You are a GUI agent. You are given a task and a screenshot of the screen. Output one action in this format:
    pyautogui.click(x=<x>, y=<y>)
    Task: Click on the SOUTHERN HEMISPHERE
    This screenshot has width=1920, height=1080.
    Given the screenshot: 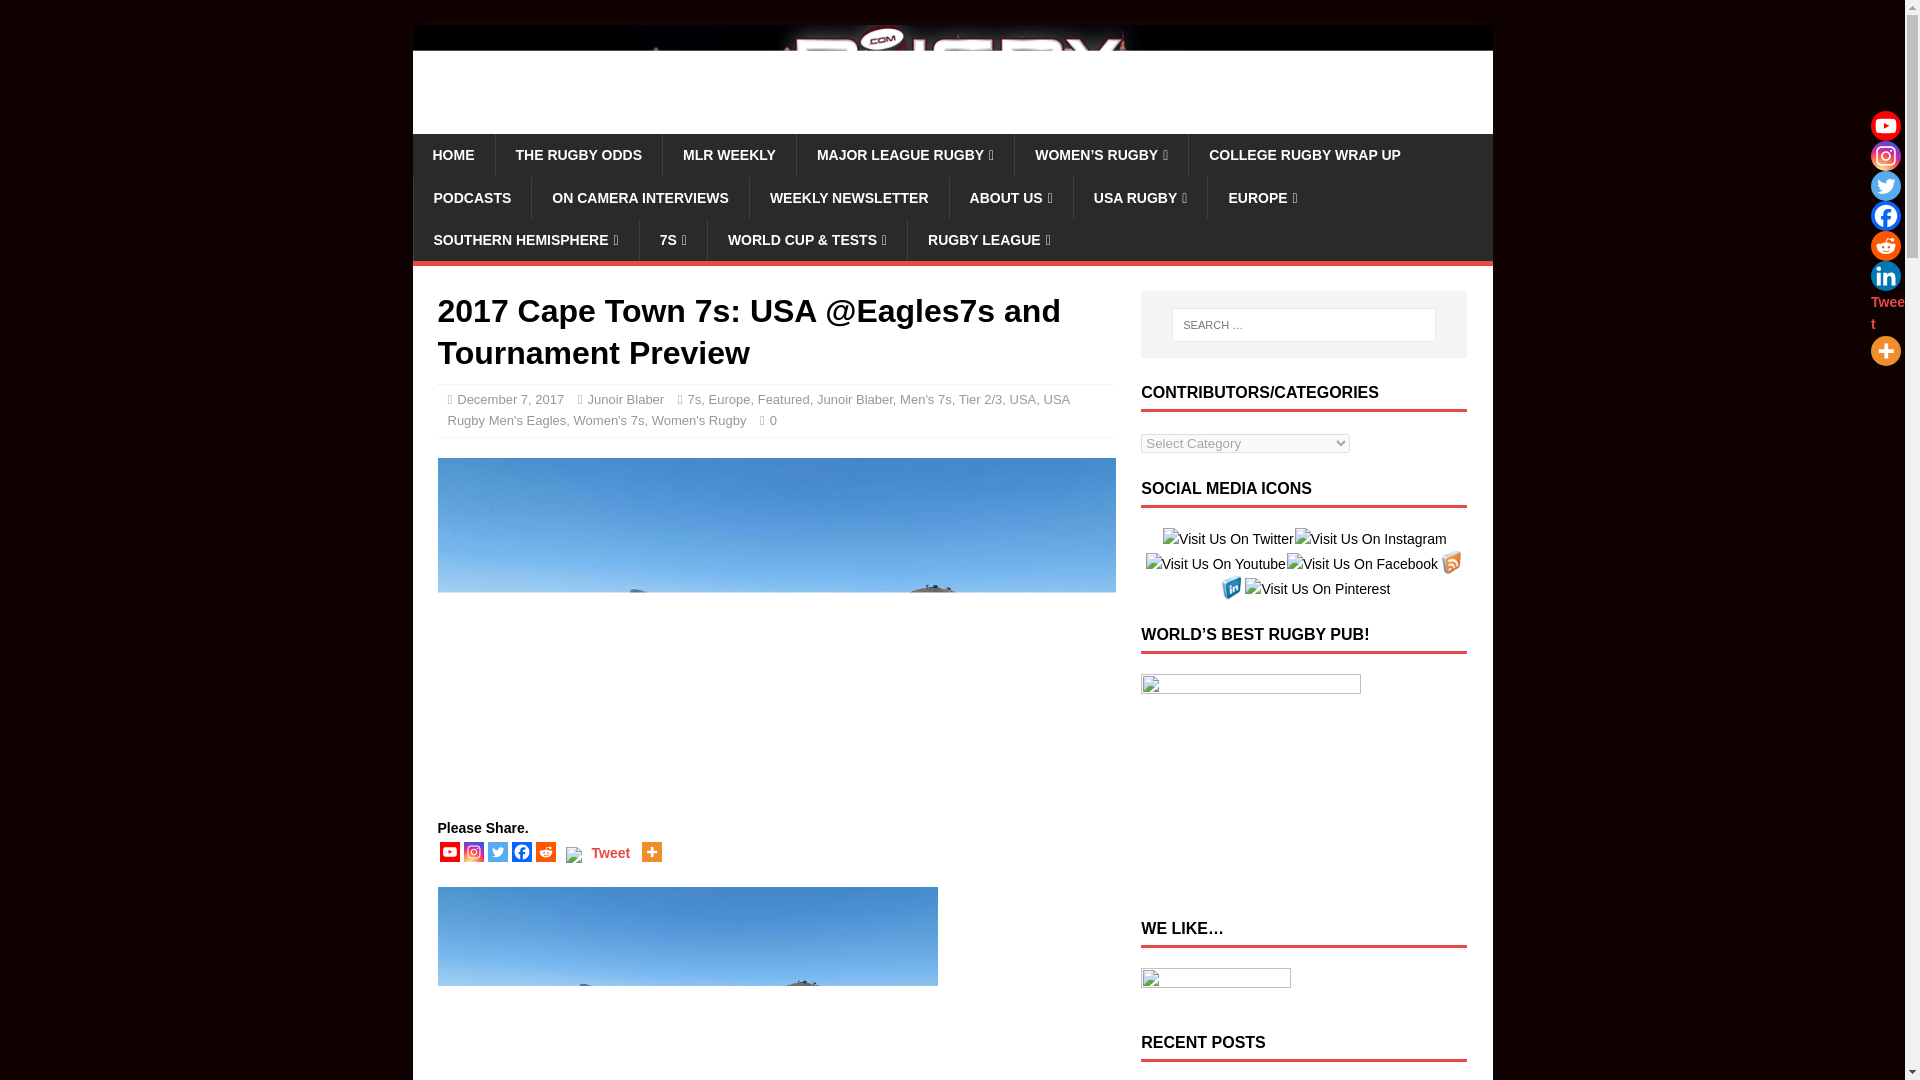 What is the action you would take?
    pyautogui.click(x=524, y=240)
    